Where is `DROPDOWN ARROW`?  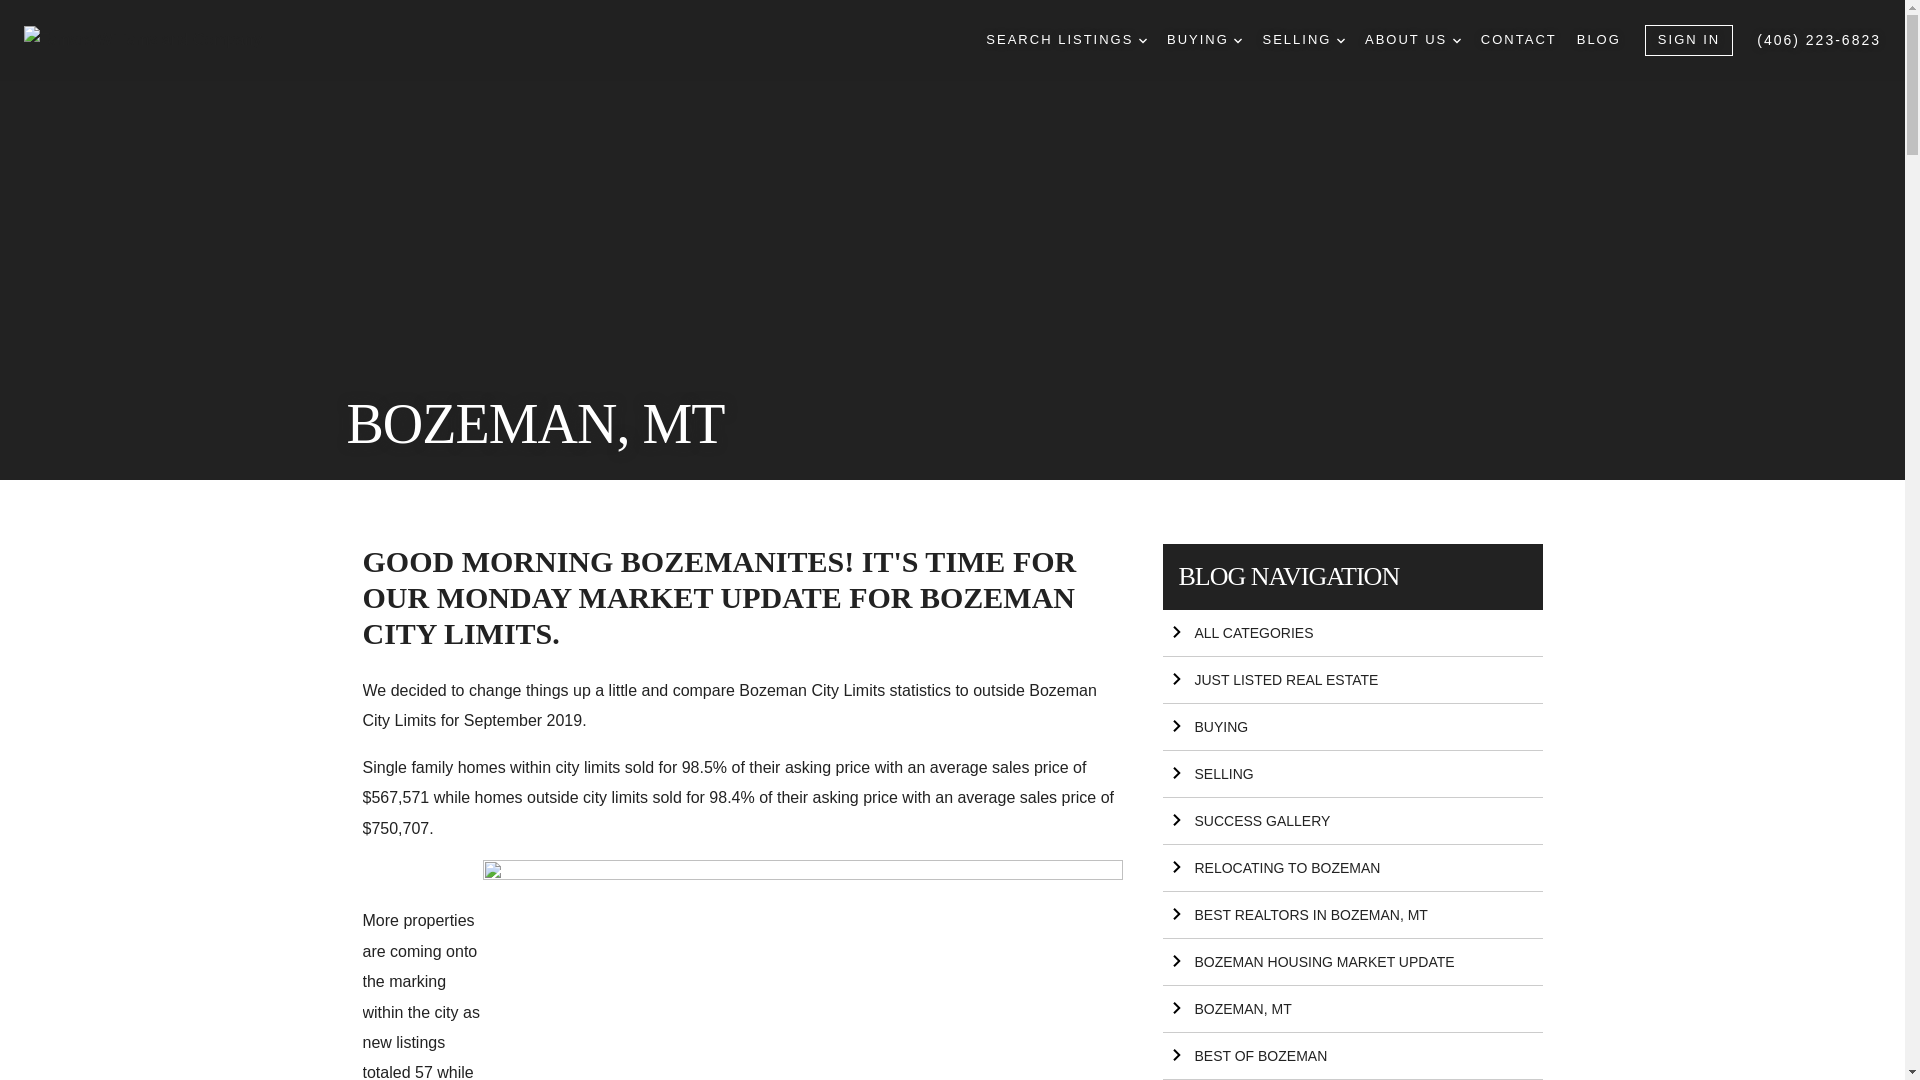 DROPDOWN ARROW is located at coordinates (1238, 40).